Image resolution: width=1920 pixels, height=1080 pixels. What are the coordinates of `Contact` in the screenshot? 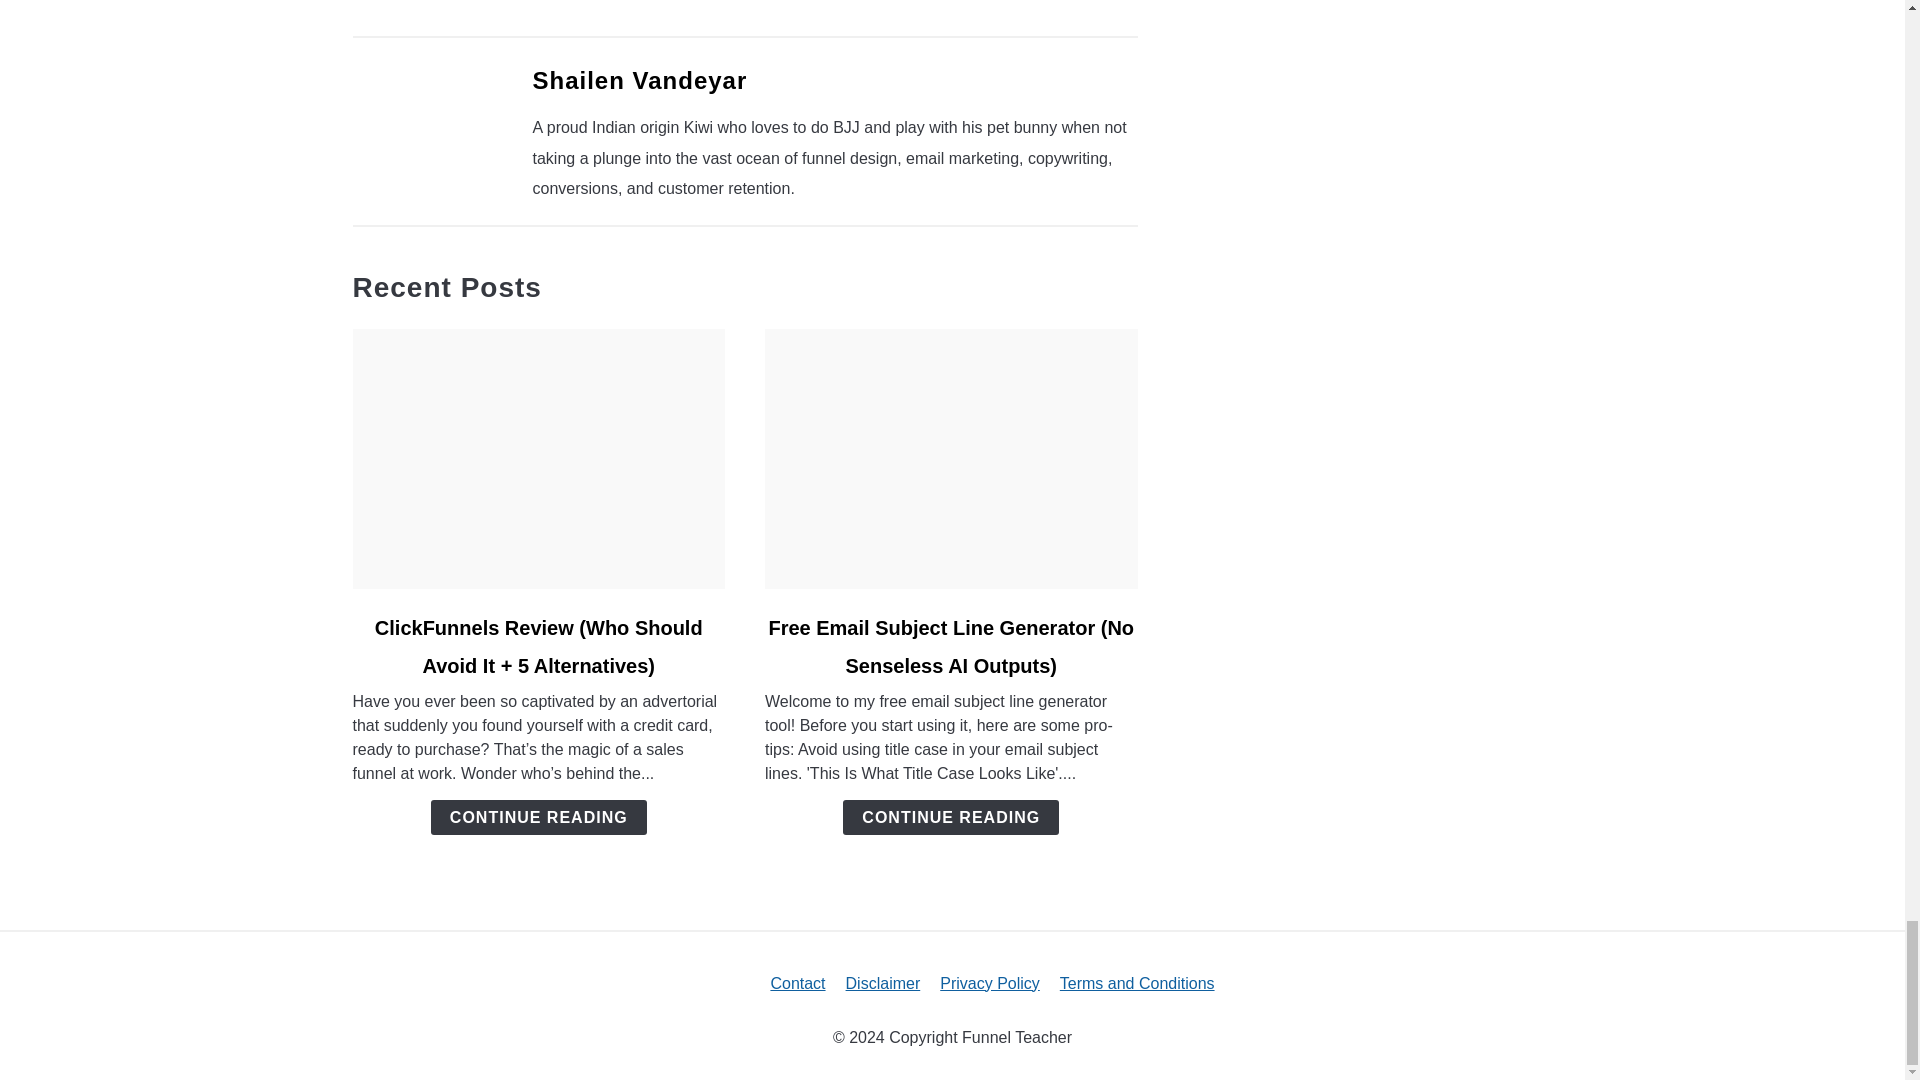 It's located at (797, 984).